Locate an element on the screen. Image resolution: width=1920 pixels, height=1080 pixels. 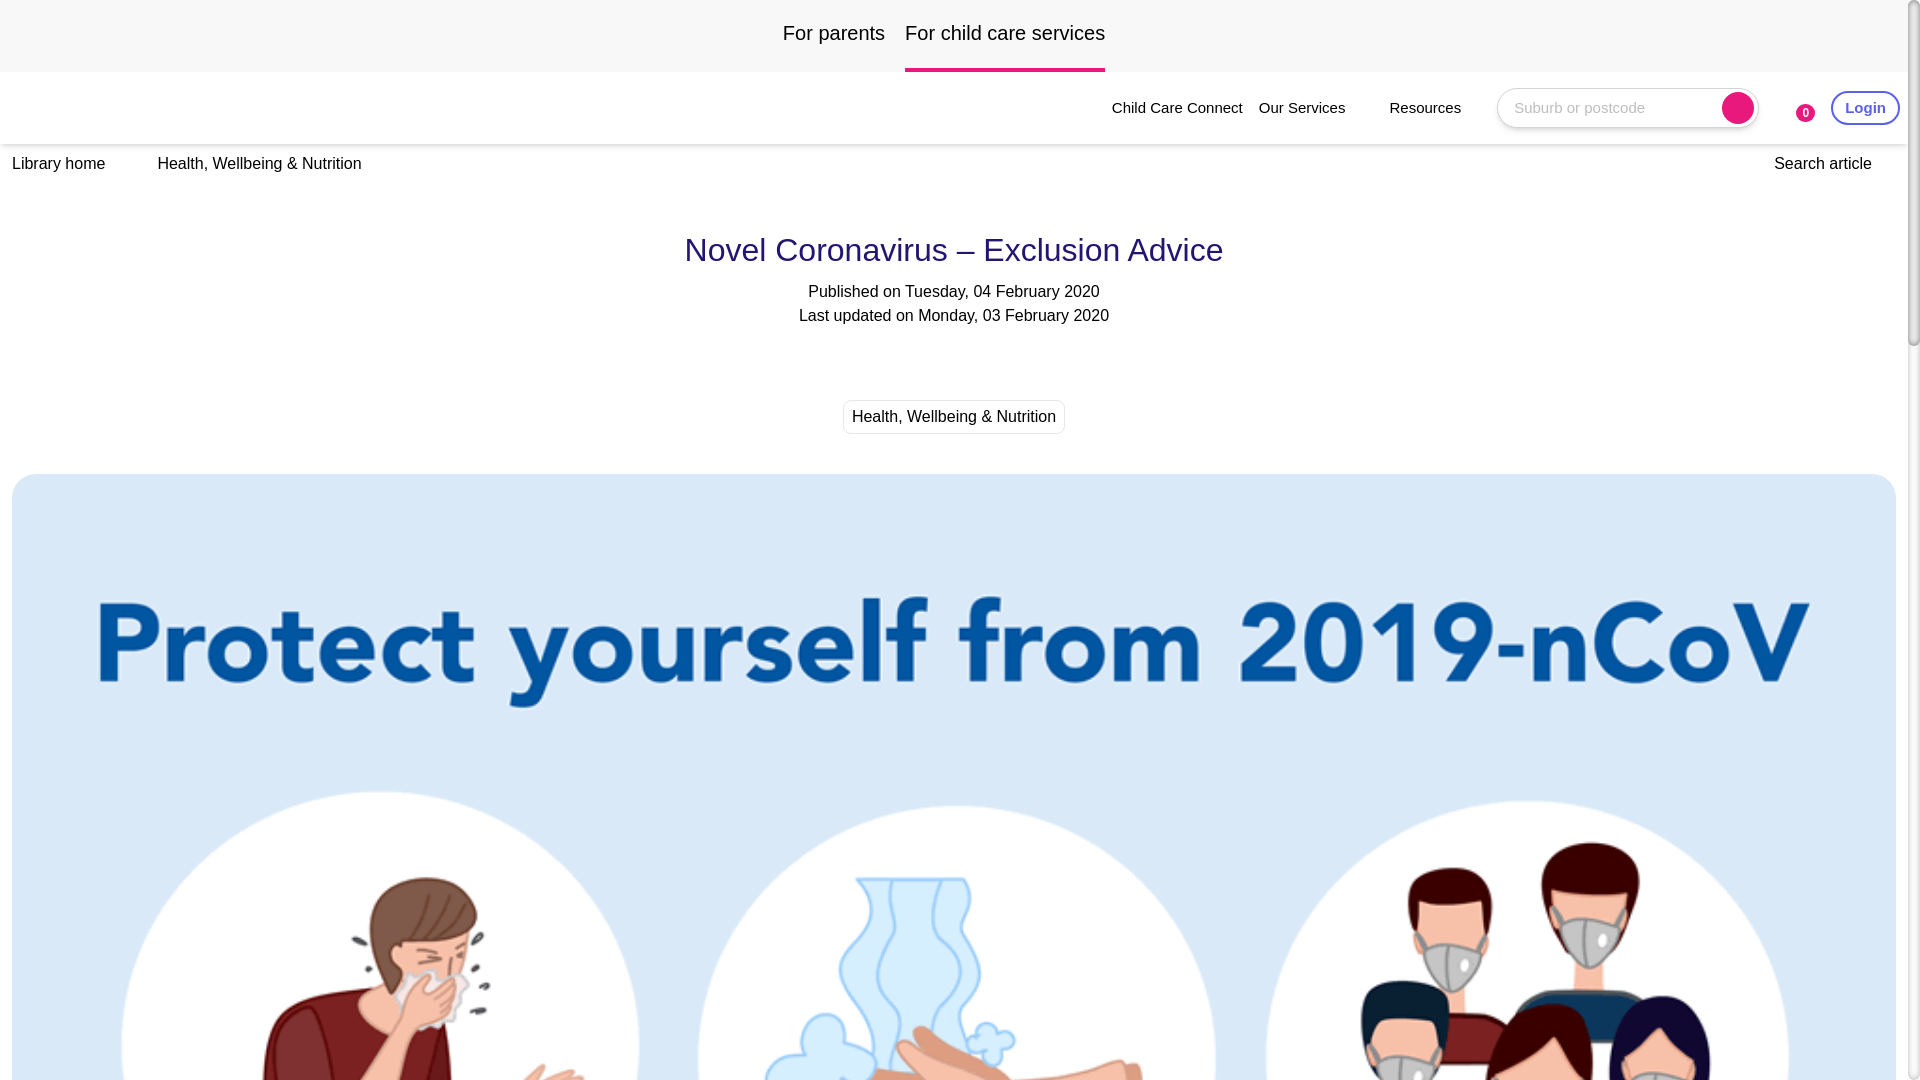
Share with Facebook is located at coordinates (874, 359).